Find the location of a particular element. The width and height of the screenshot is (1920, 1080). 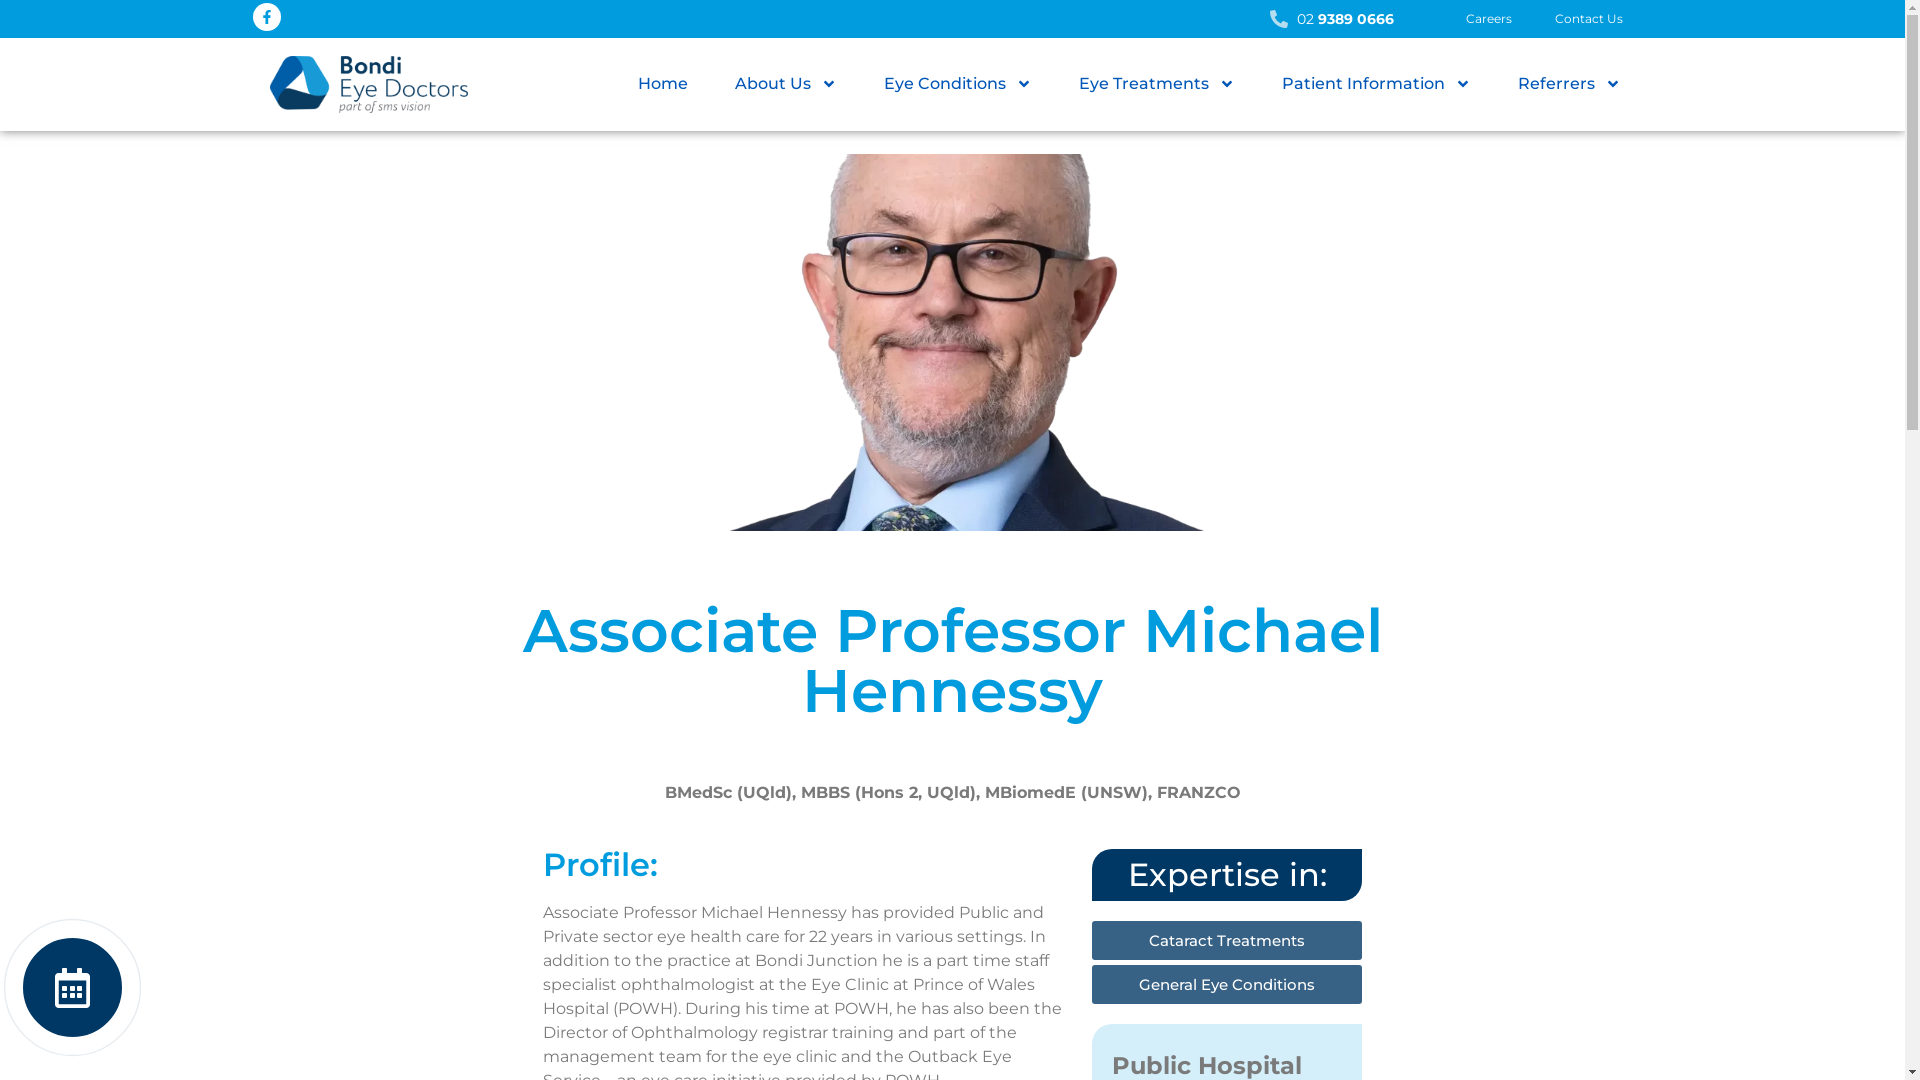

Patient Information is located at coordinates (1376, 84).